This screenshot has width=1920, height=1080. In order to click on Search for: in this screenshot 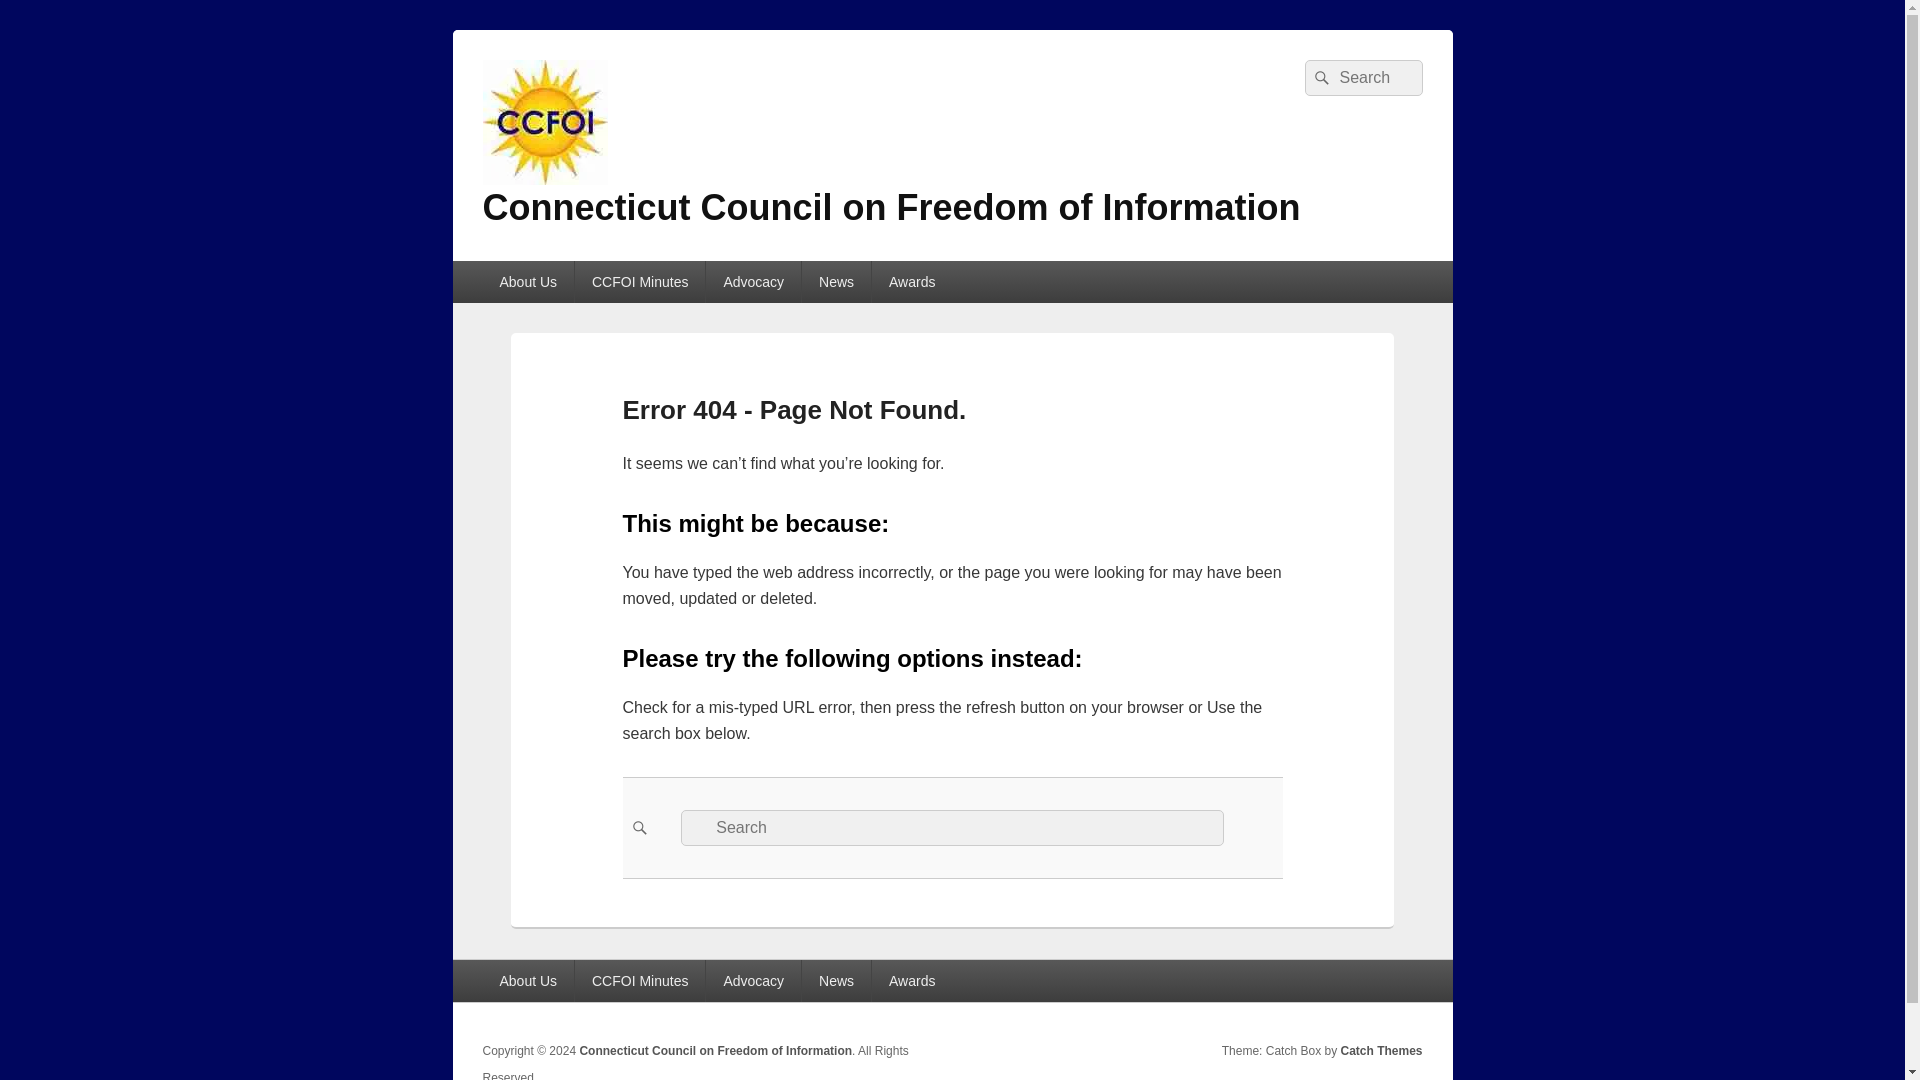, I will do `click(952, 828)`.